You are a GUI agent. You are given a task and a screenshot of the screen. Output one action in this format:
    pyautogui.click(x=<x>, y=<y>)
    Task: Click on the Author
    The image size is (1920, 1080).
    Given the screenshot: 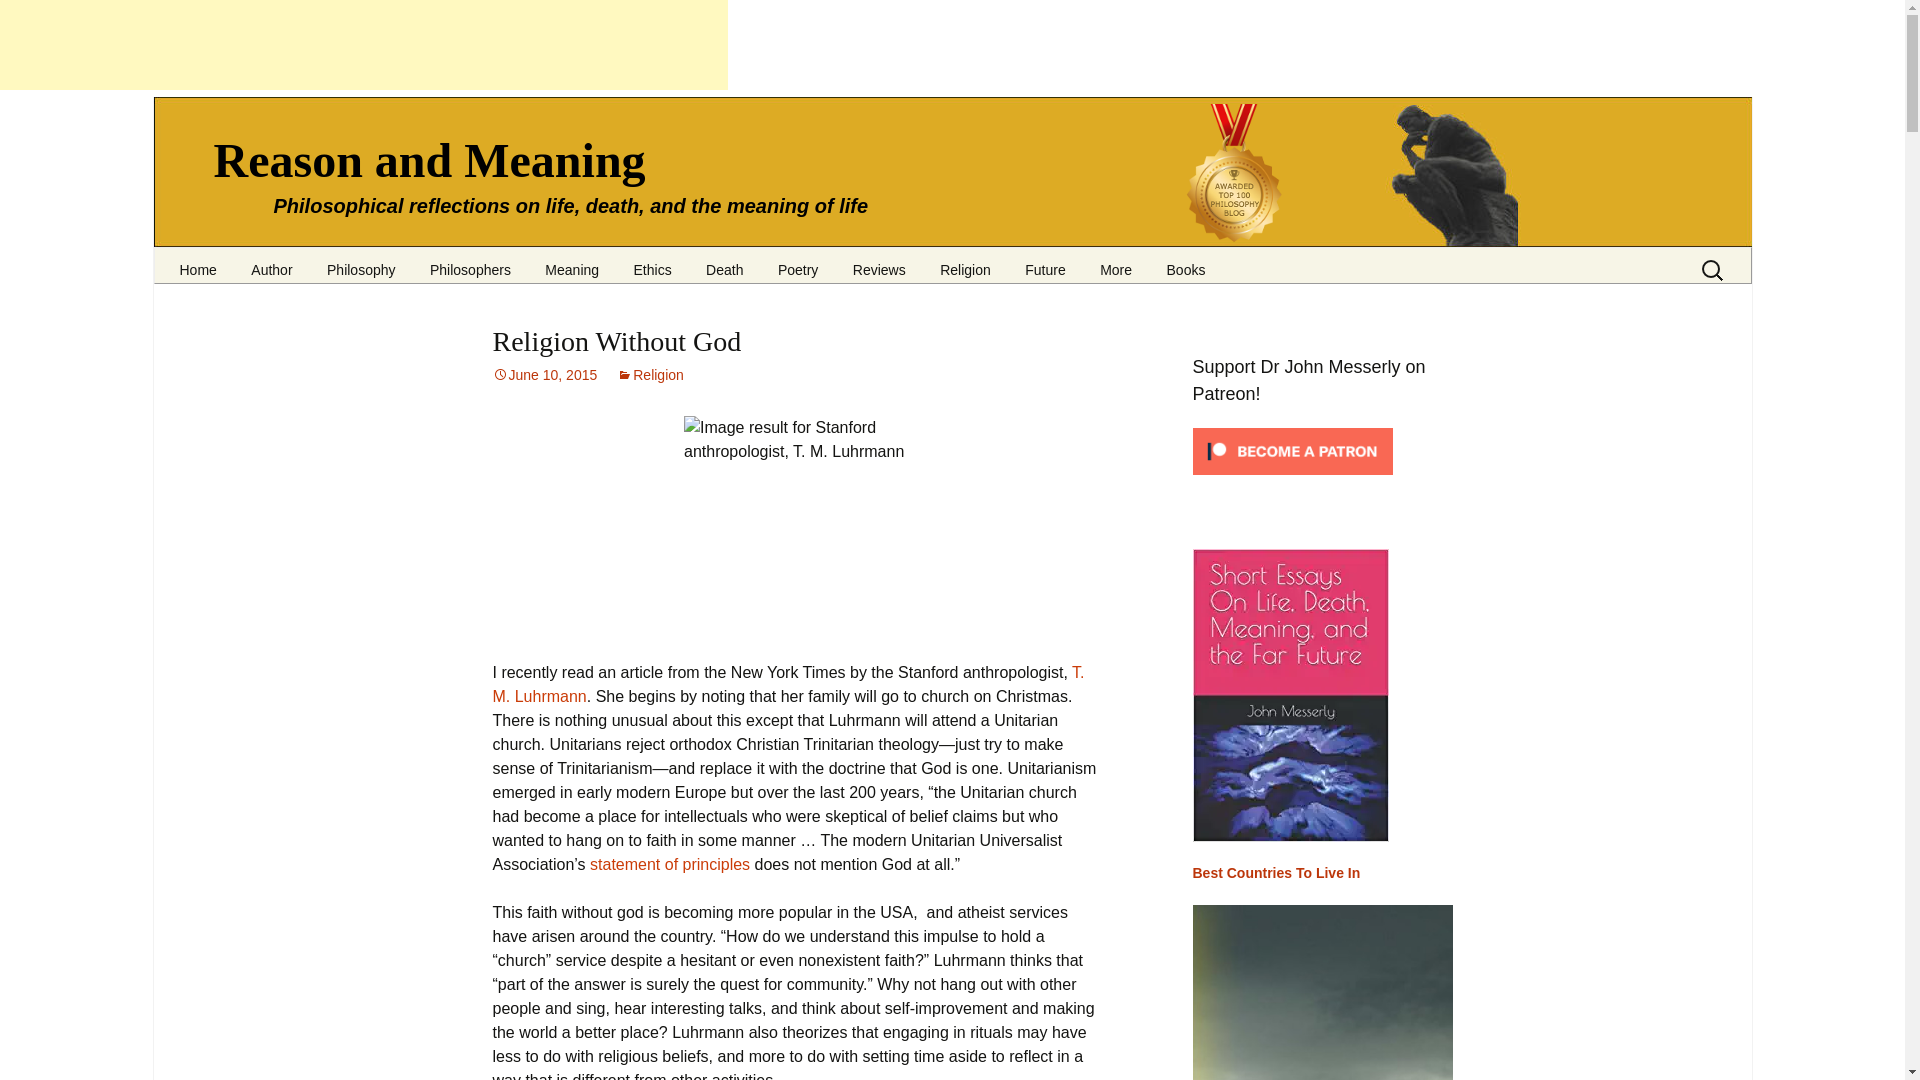 What is the action you would take?
    pyautogui.click(x=272, y=262)
    